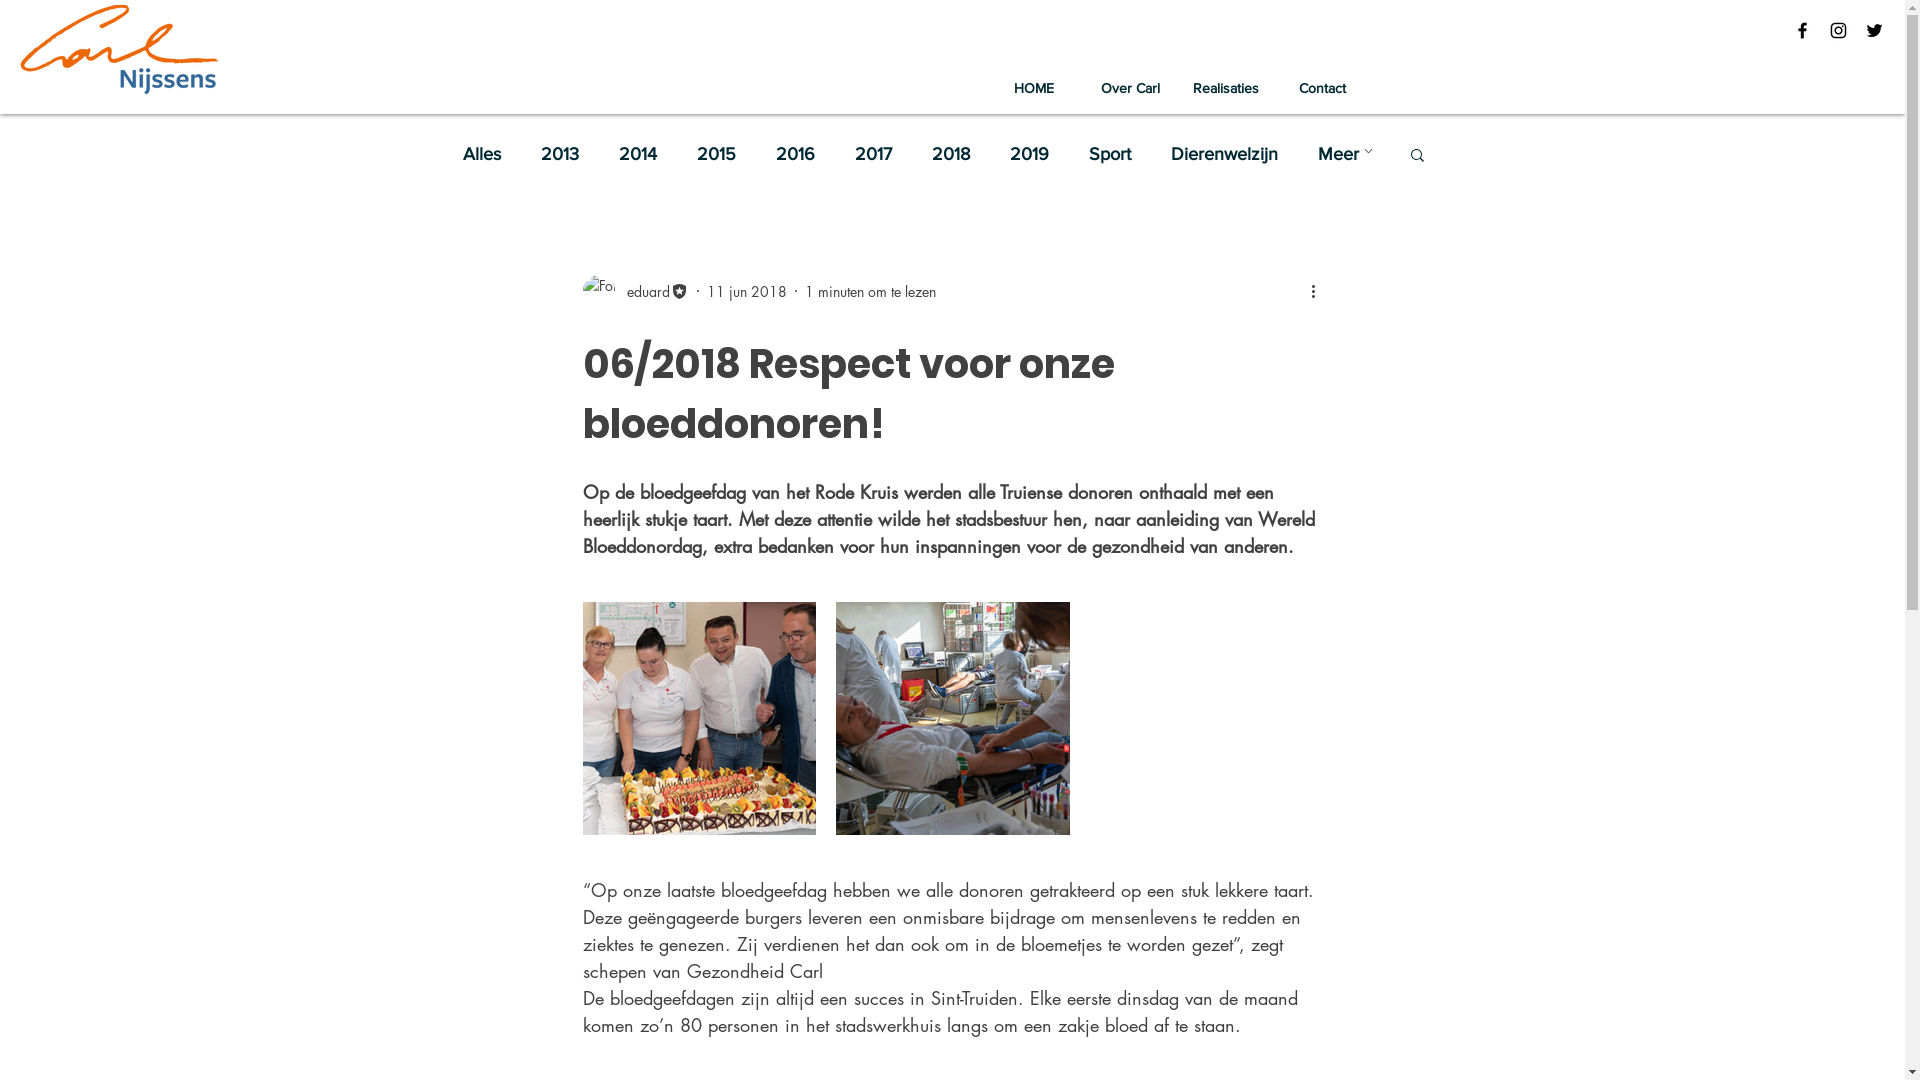 The image size is (1920, 1080). What do you see at coordinates (481, 154) in the screenshot?
I see `Alles` at bounding box center [481, 154].